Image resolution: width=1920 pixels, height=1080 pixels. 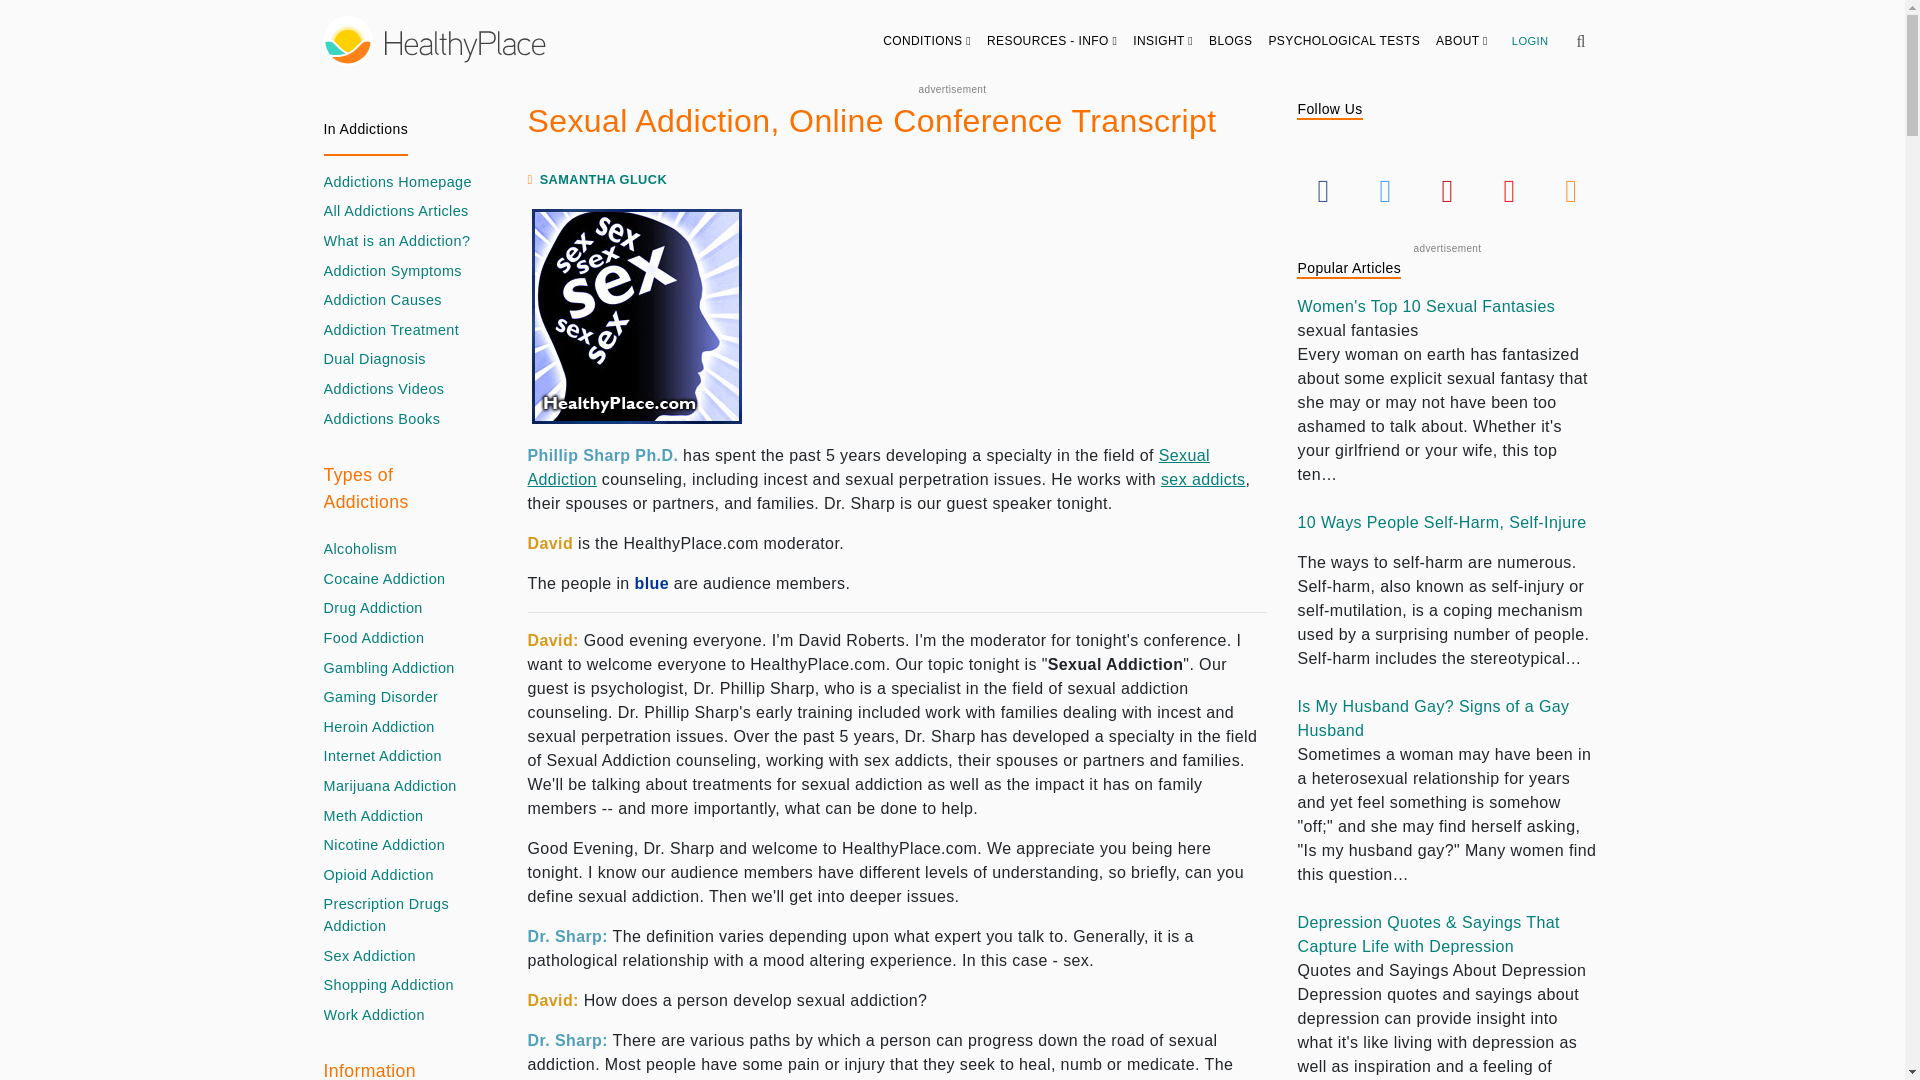 I want to click on RESOURCES - INFO, so click(x=1052, y=40).